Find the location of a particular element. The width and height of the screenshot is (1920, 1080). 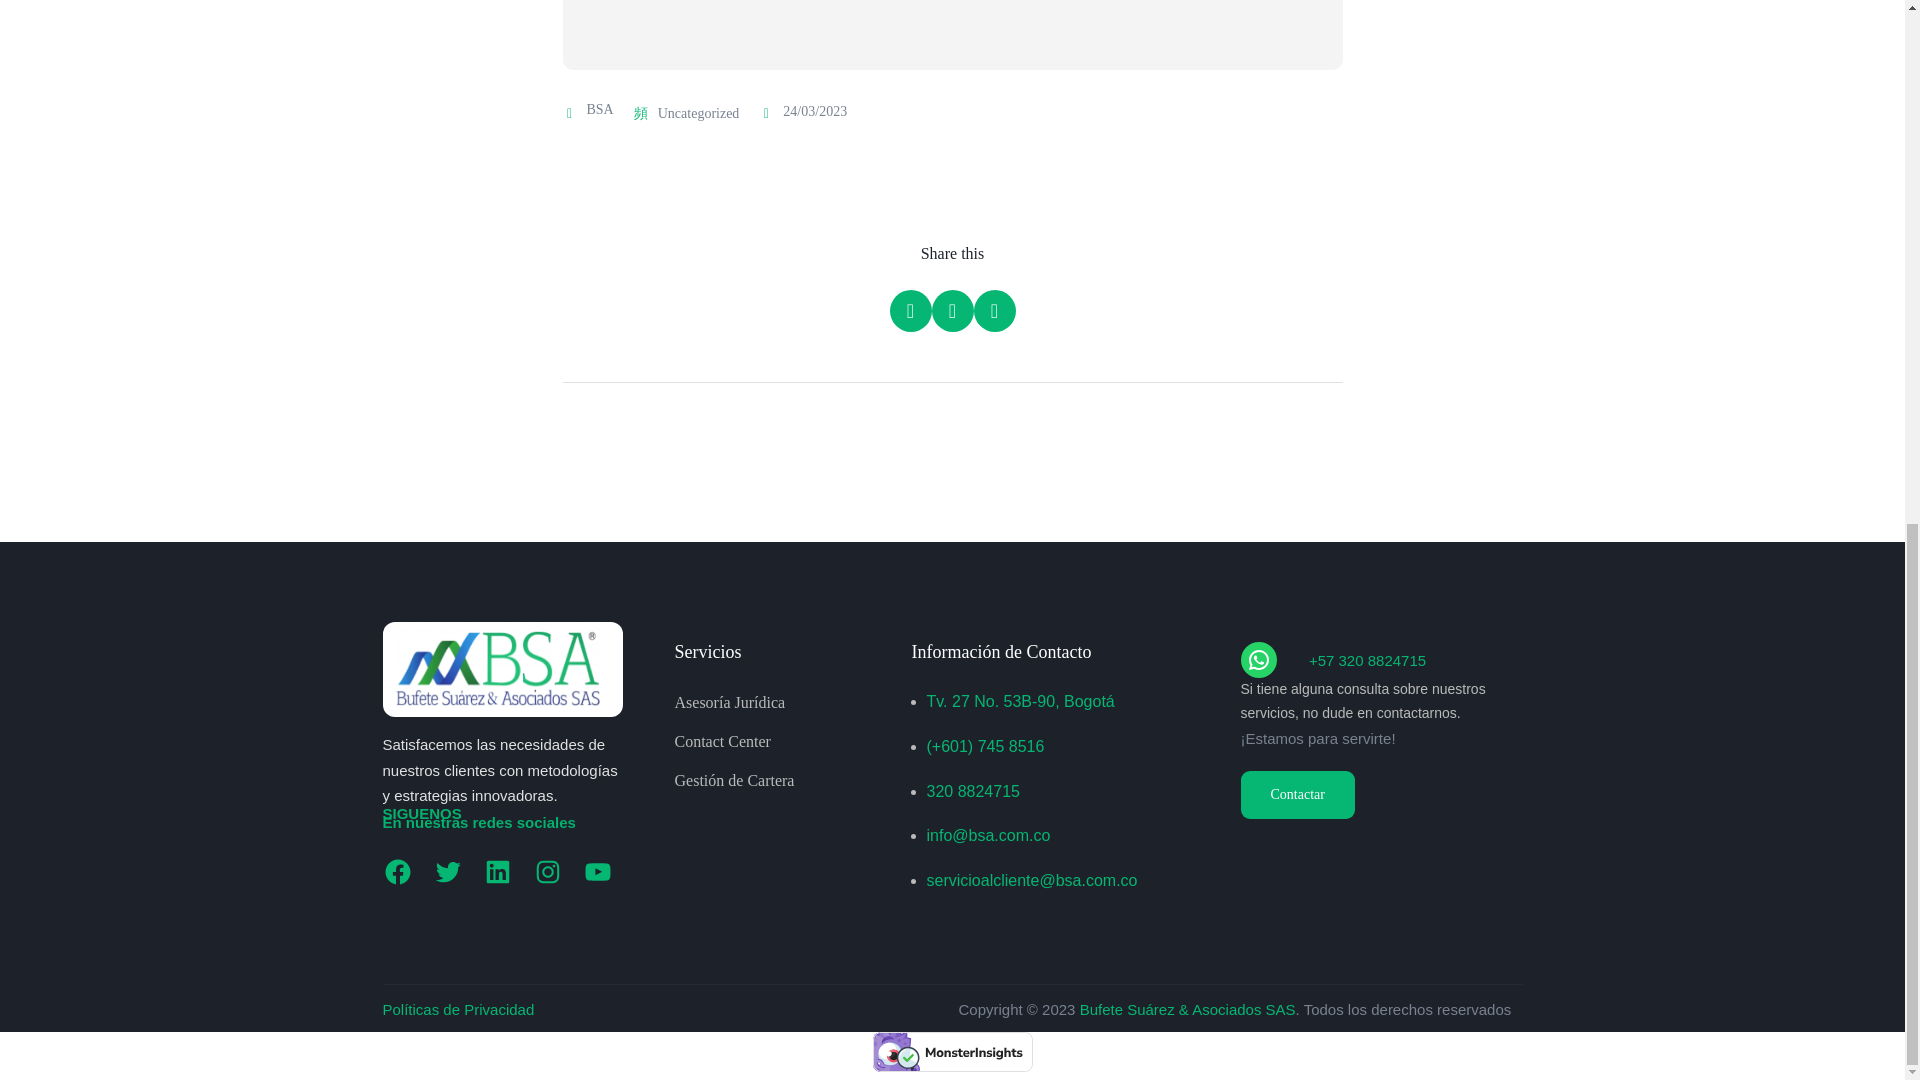

Verificado por MonsterInsights is located at coordinates (952, 1052).